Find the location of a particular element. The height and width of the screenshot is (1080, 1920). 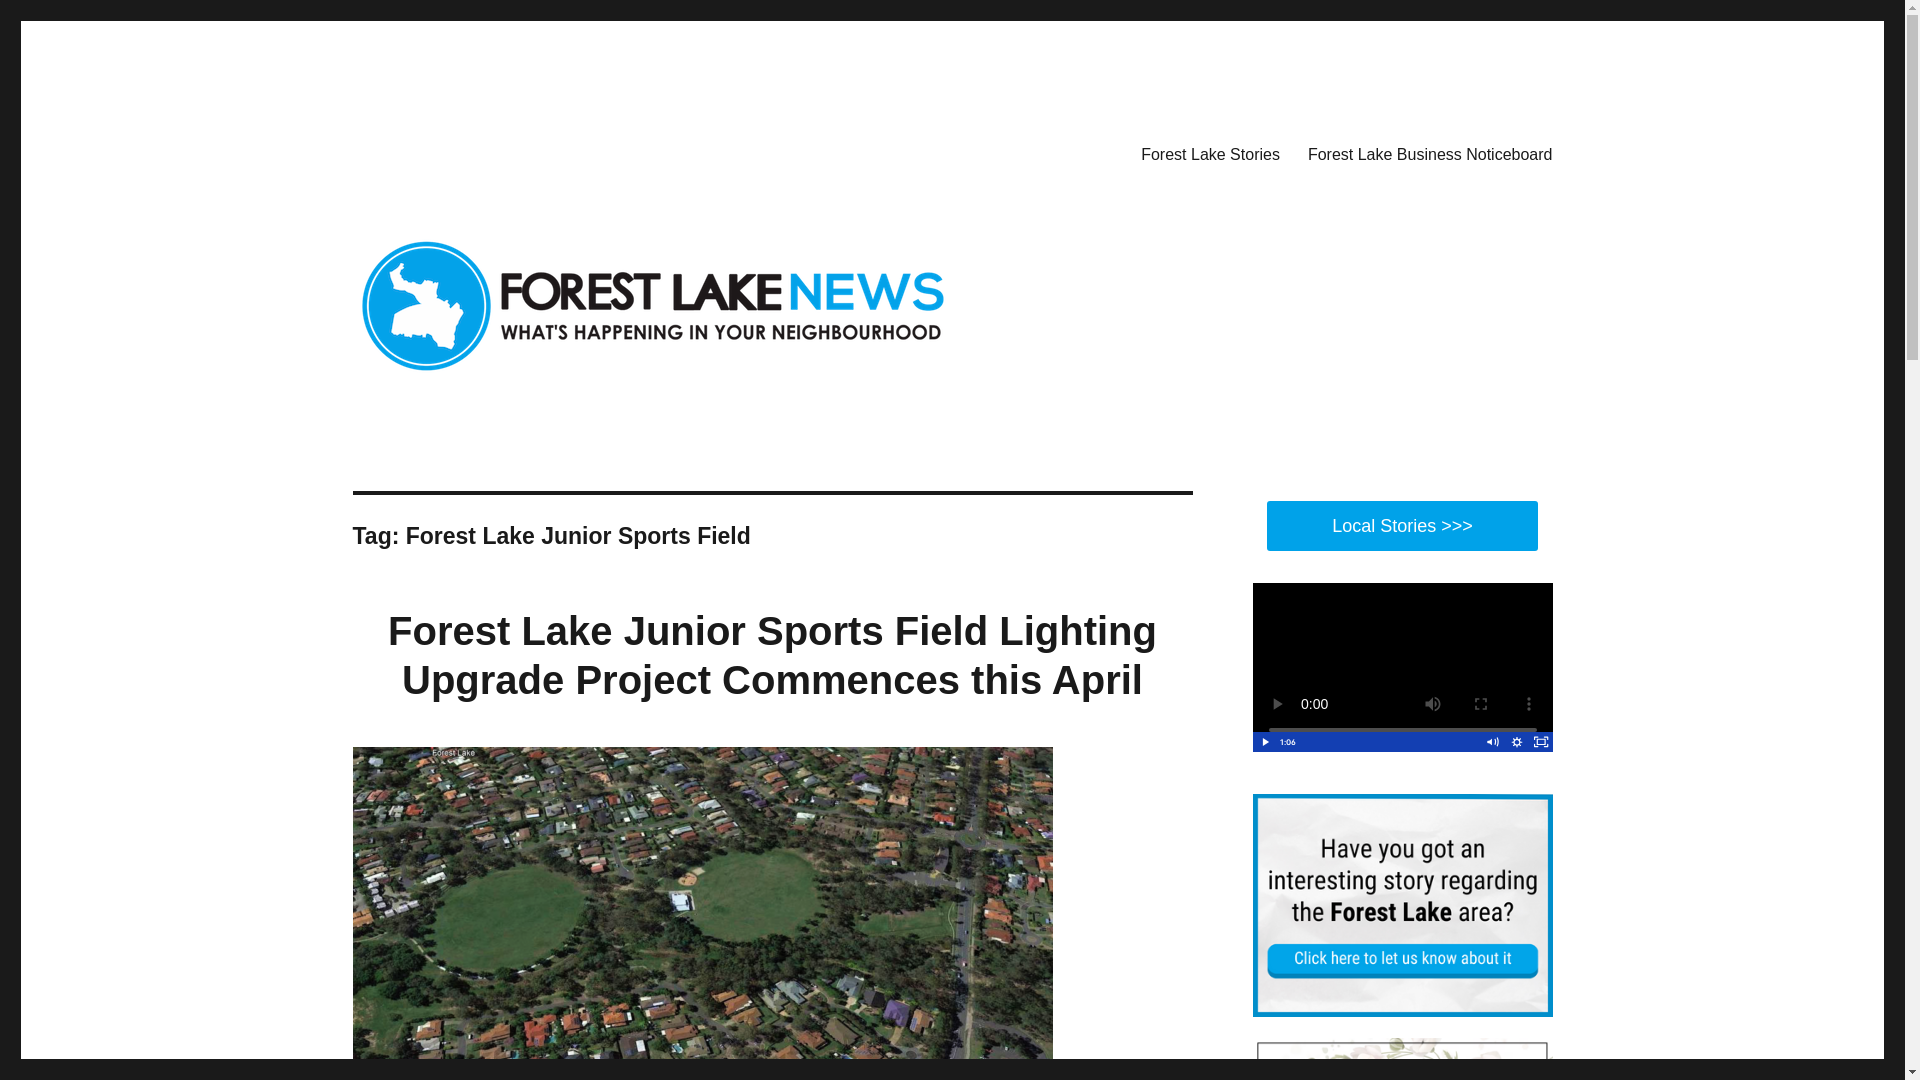

Forest Lake Business Noticeboard is located at coordinates (1430, 153).